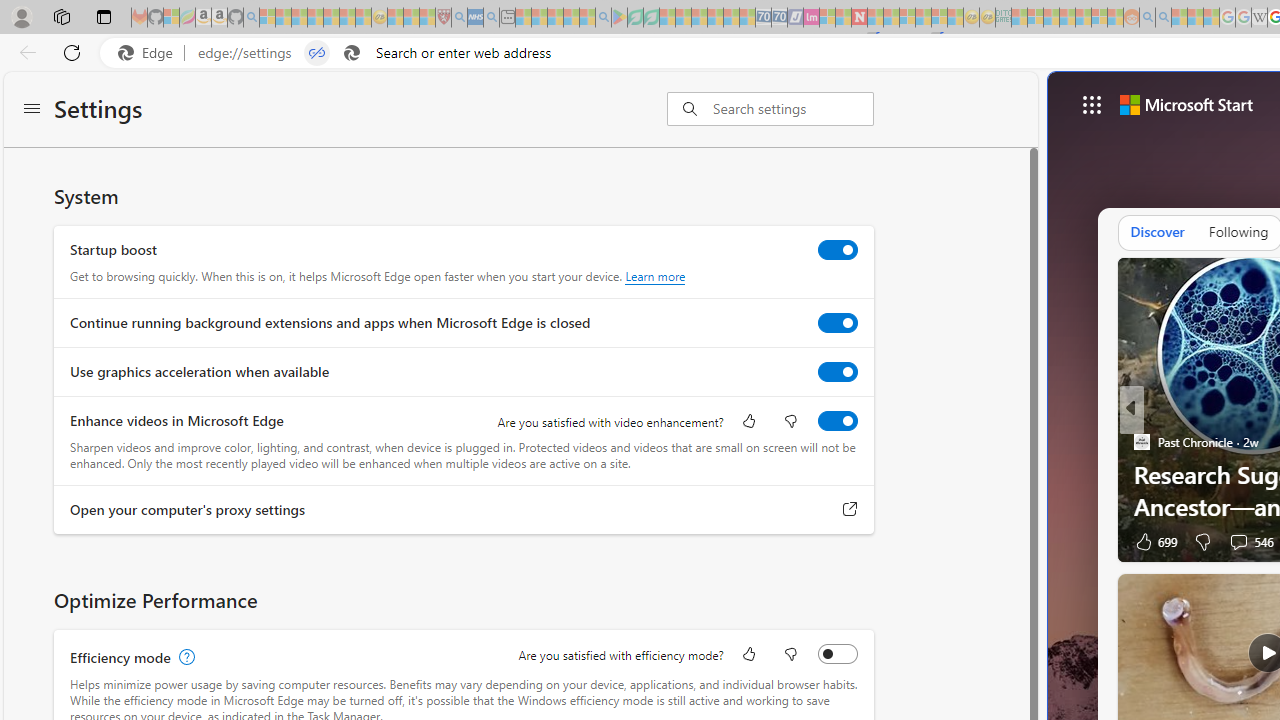 The height and width of the screenshot is (720, 1280). Describe the element at coordinates (859, 18) in the screenshot. I see `Latest Politics News & Archive | Newsweek.com - Sleeping` at that location.